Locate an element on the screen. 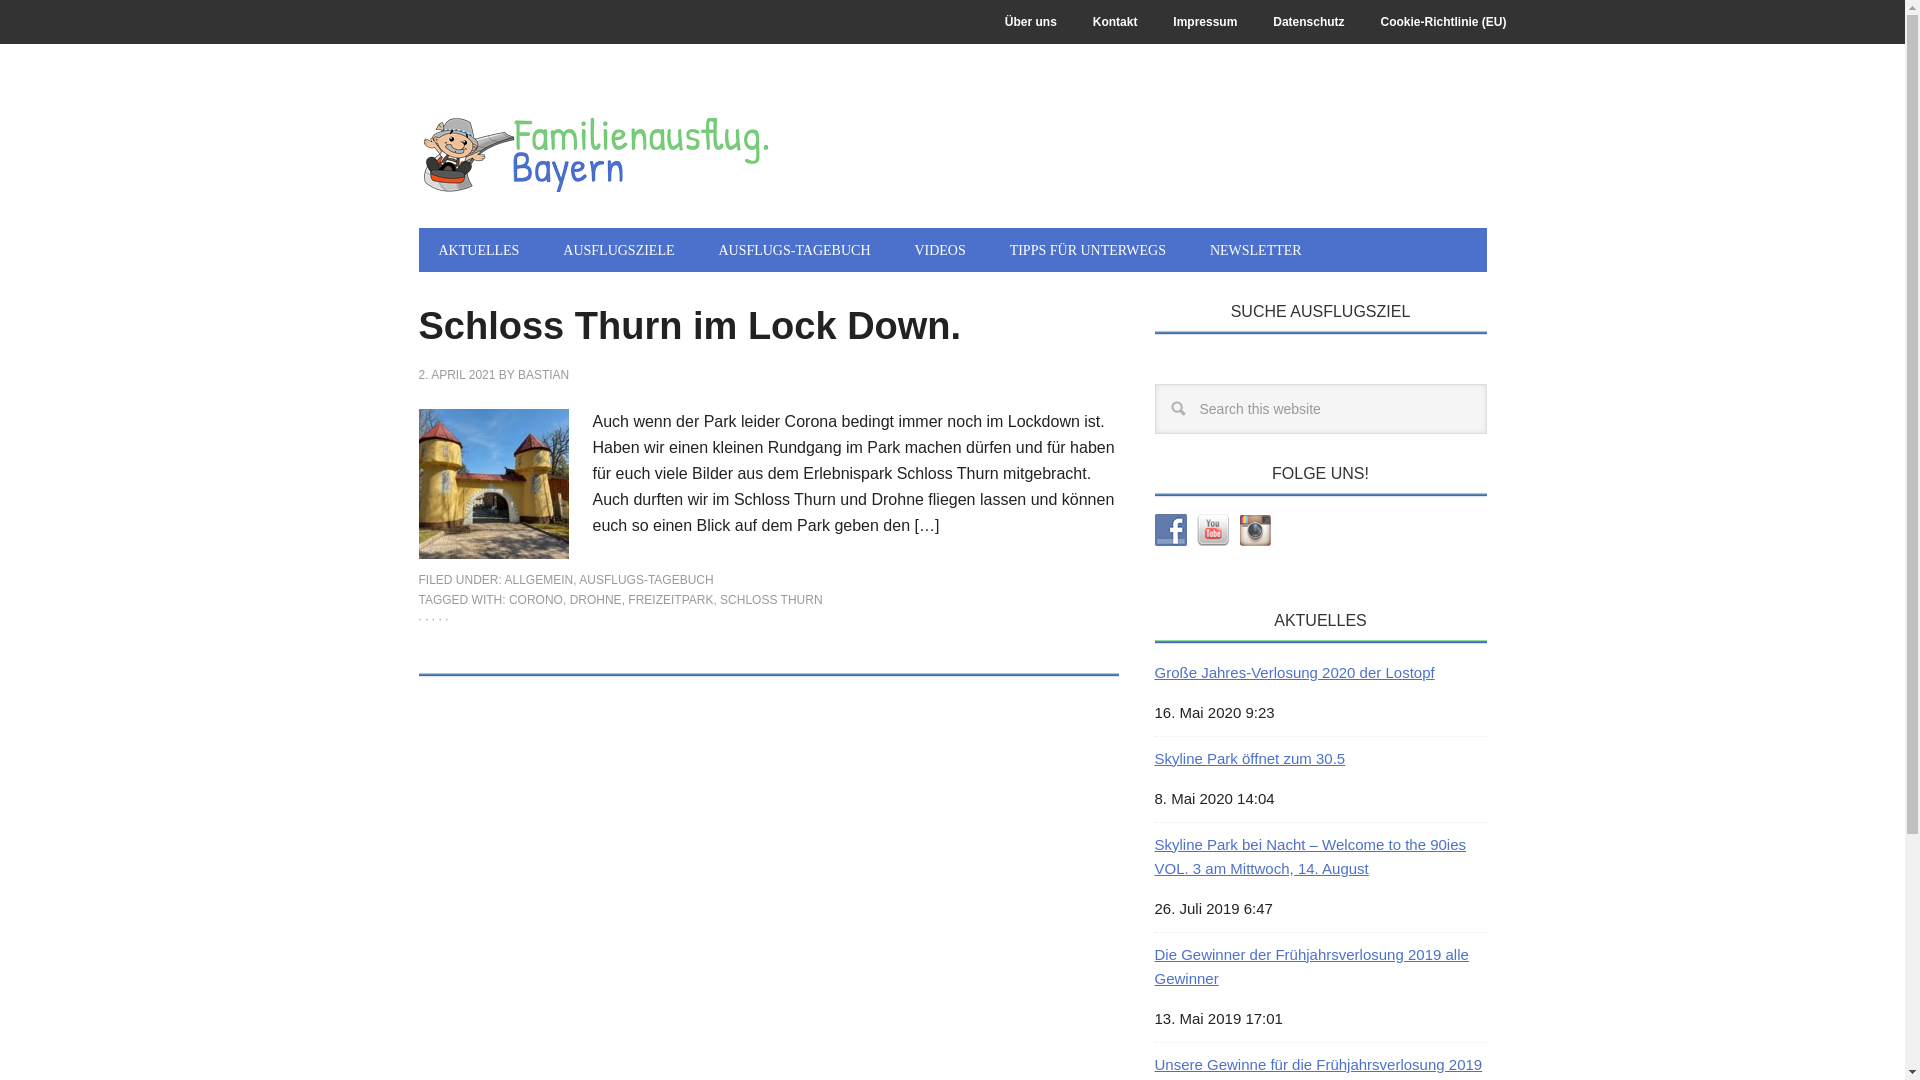 This screenshot has height=1080, width=1920. BASTIAN is located at coordinates (544, 375).